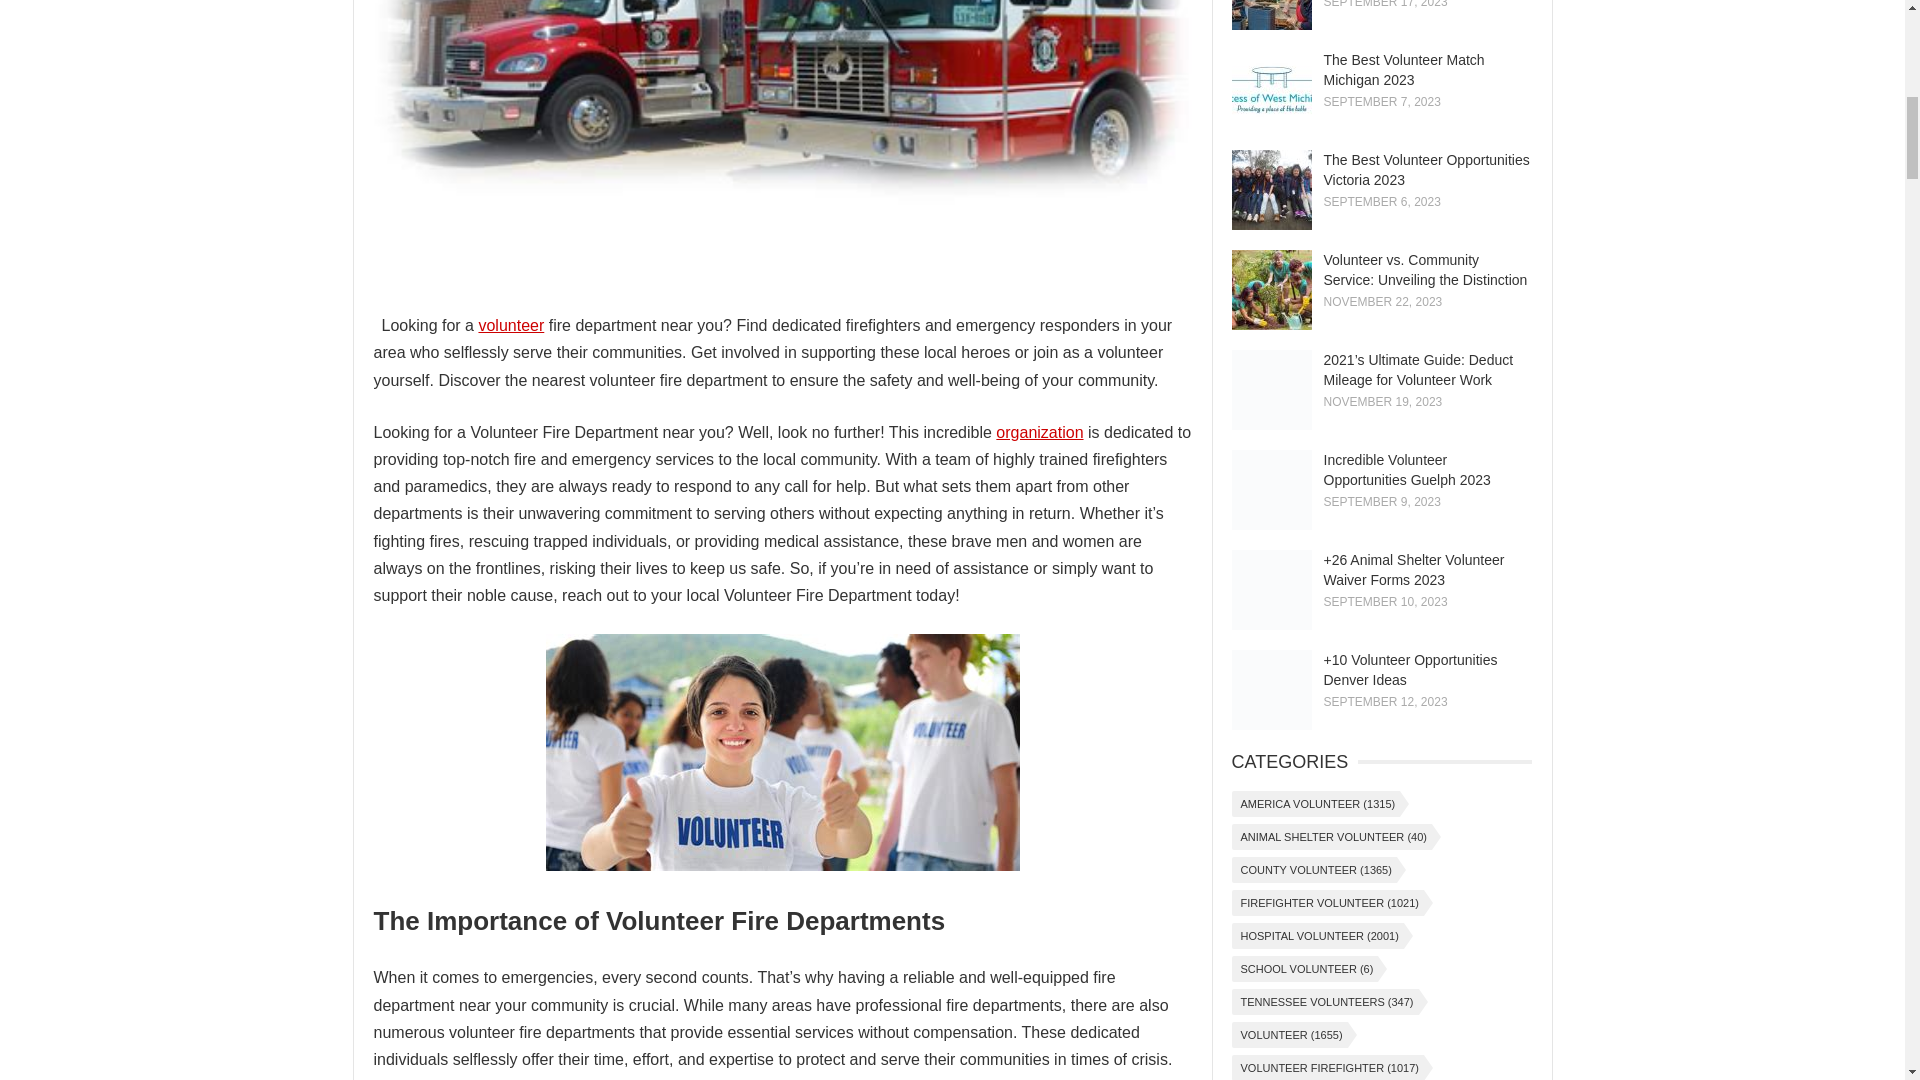  What do you see at coordinates (510, 325) in the screenshot?
I see `volunteer` at bounding box center [510, 325].